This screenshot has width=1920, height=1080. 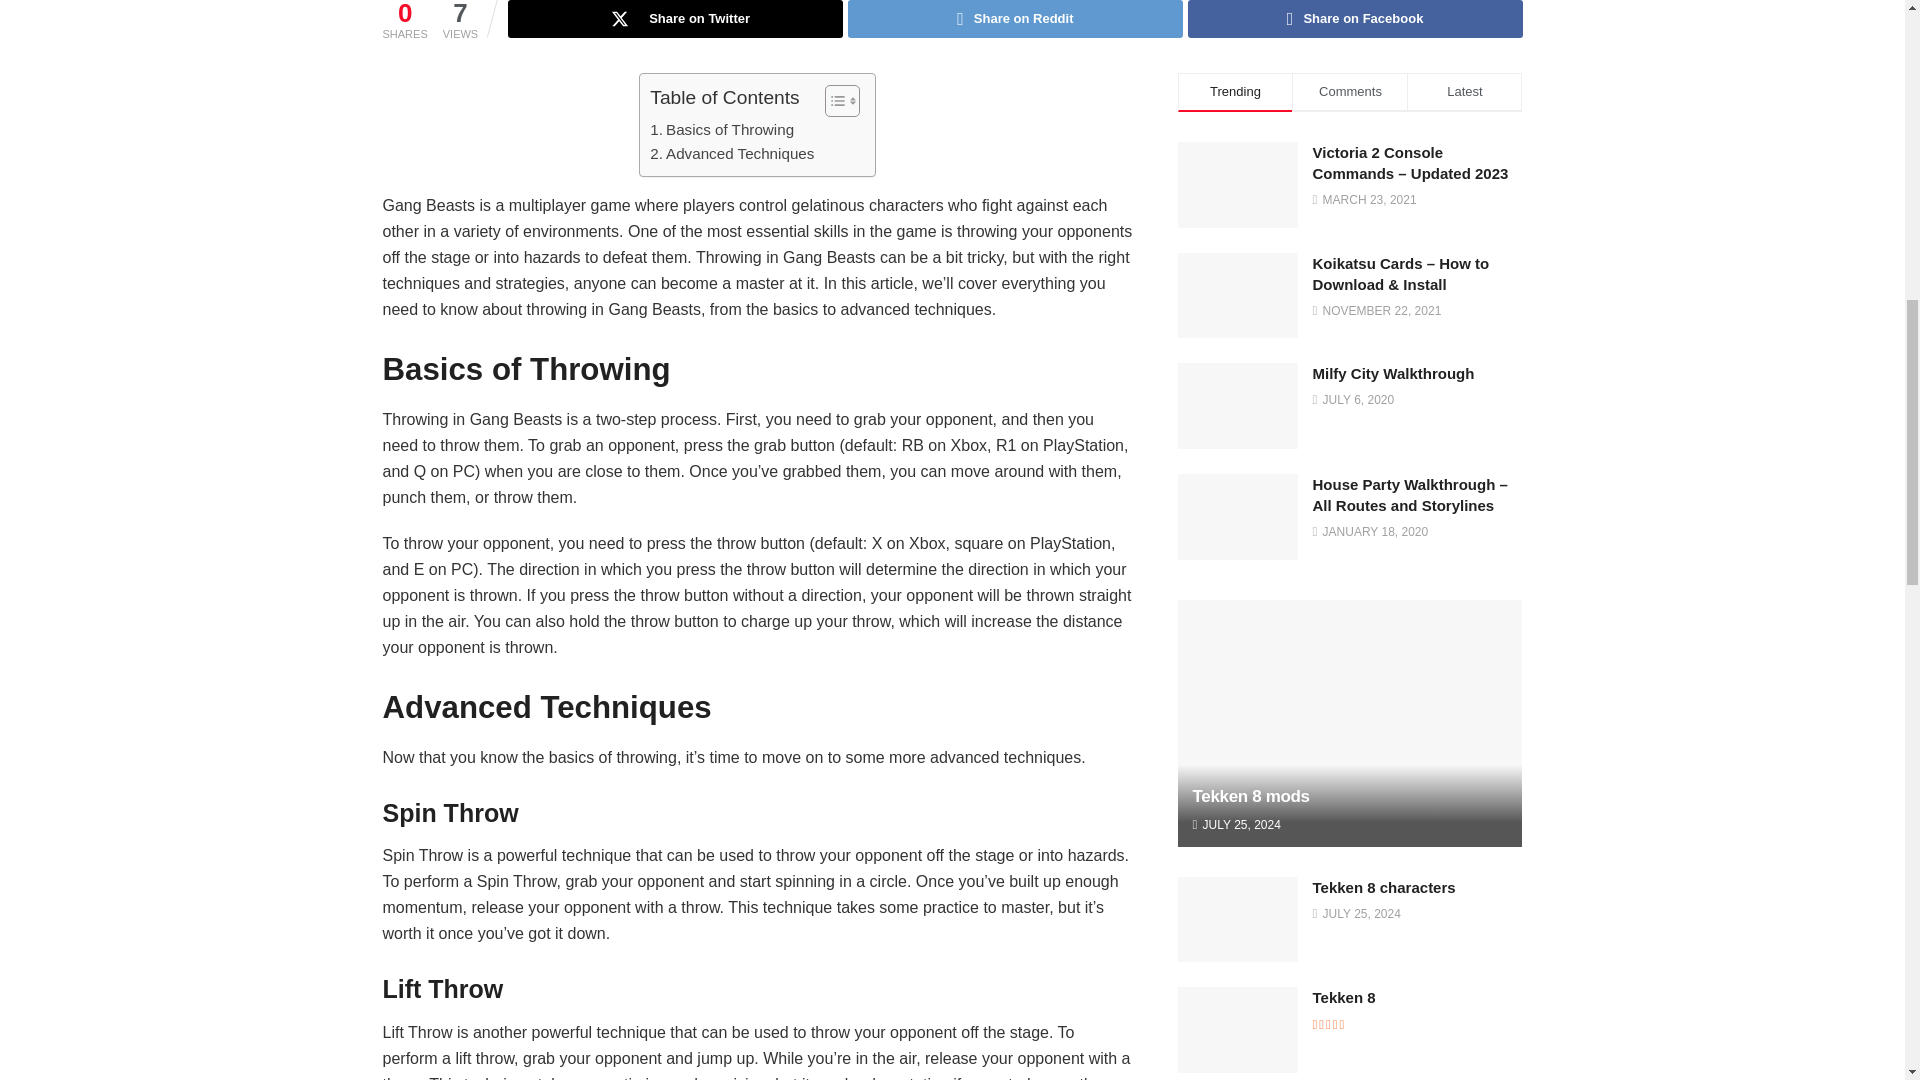 What do you see at coordinates (722, 129) in the screenshot?
I see `Basics of Throwing` at bounding box center [722, 129].